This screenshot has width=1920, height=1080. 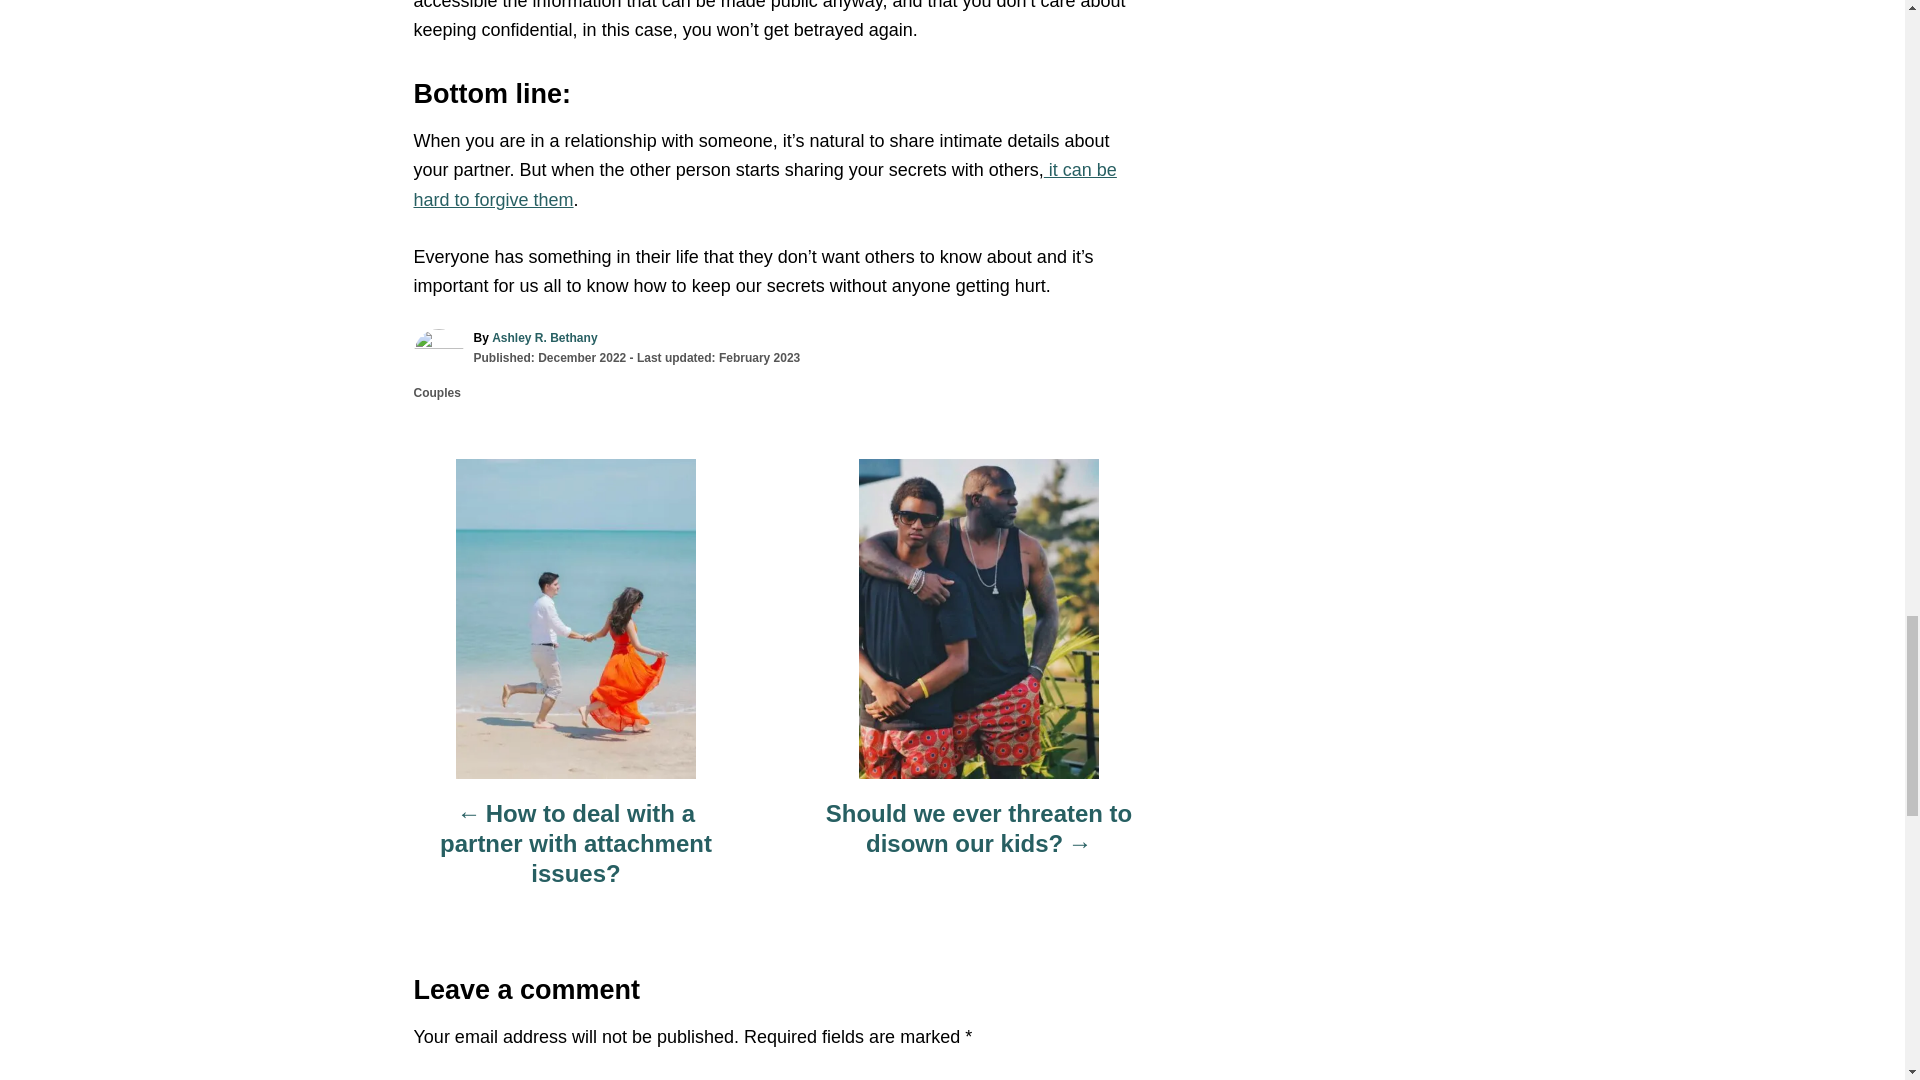 What do you see at coordinates (766, 184) in the screenshot?
I see `it can be hard to forgive them` at bounding box center [766, 184].